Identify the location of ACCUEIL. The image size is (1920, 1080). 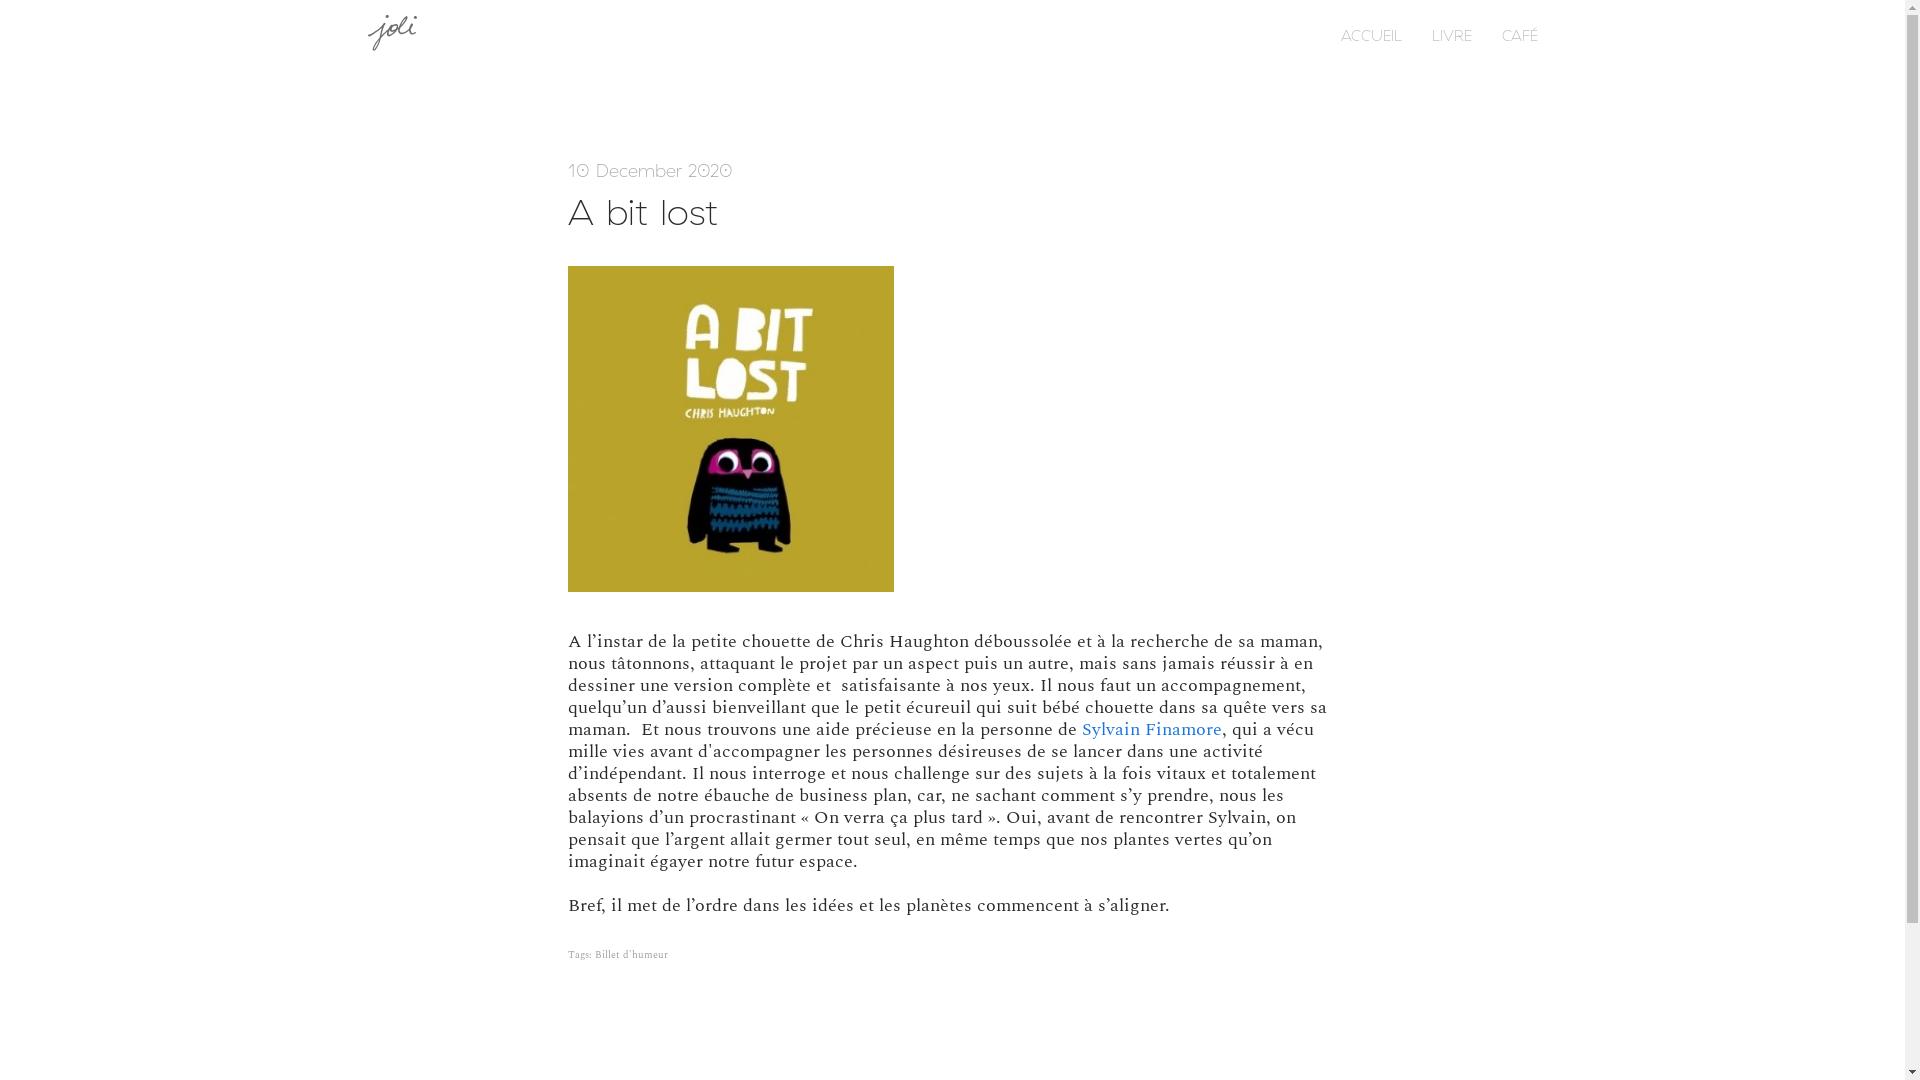
(1386, 34).